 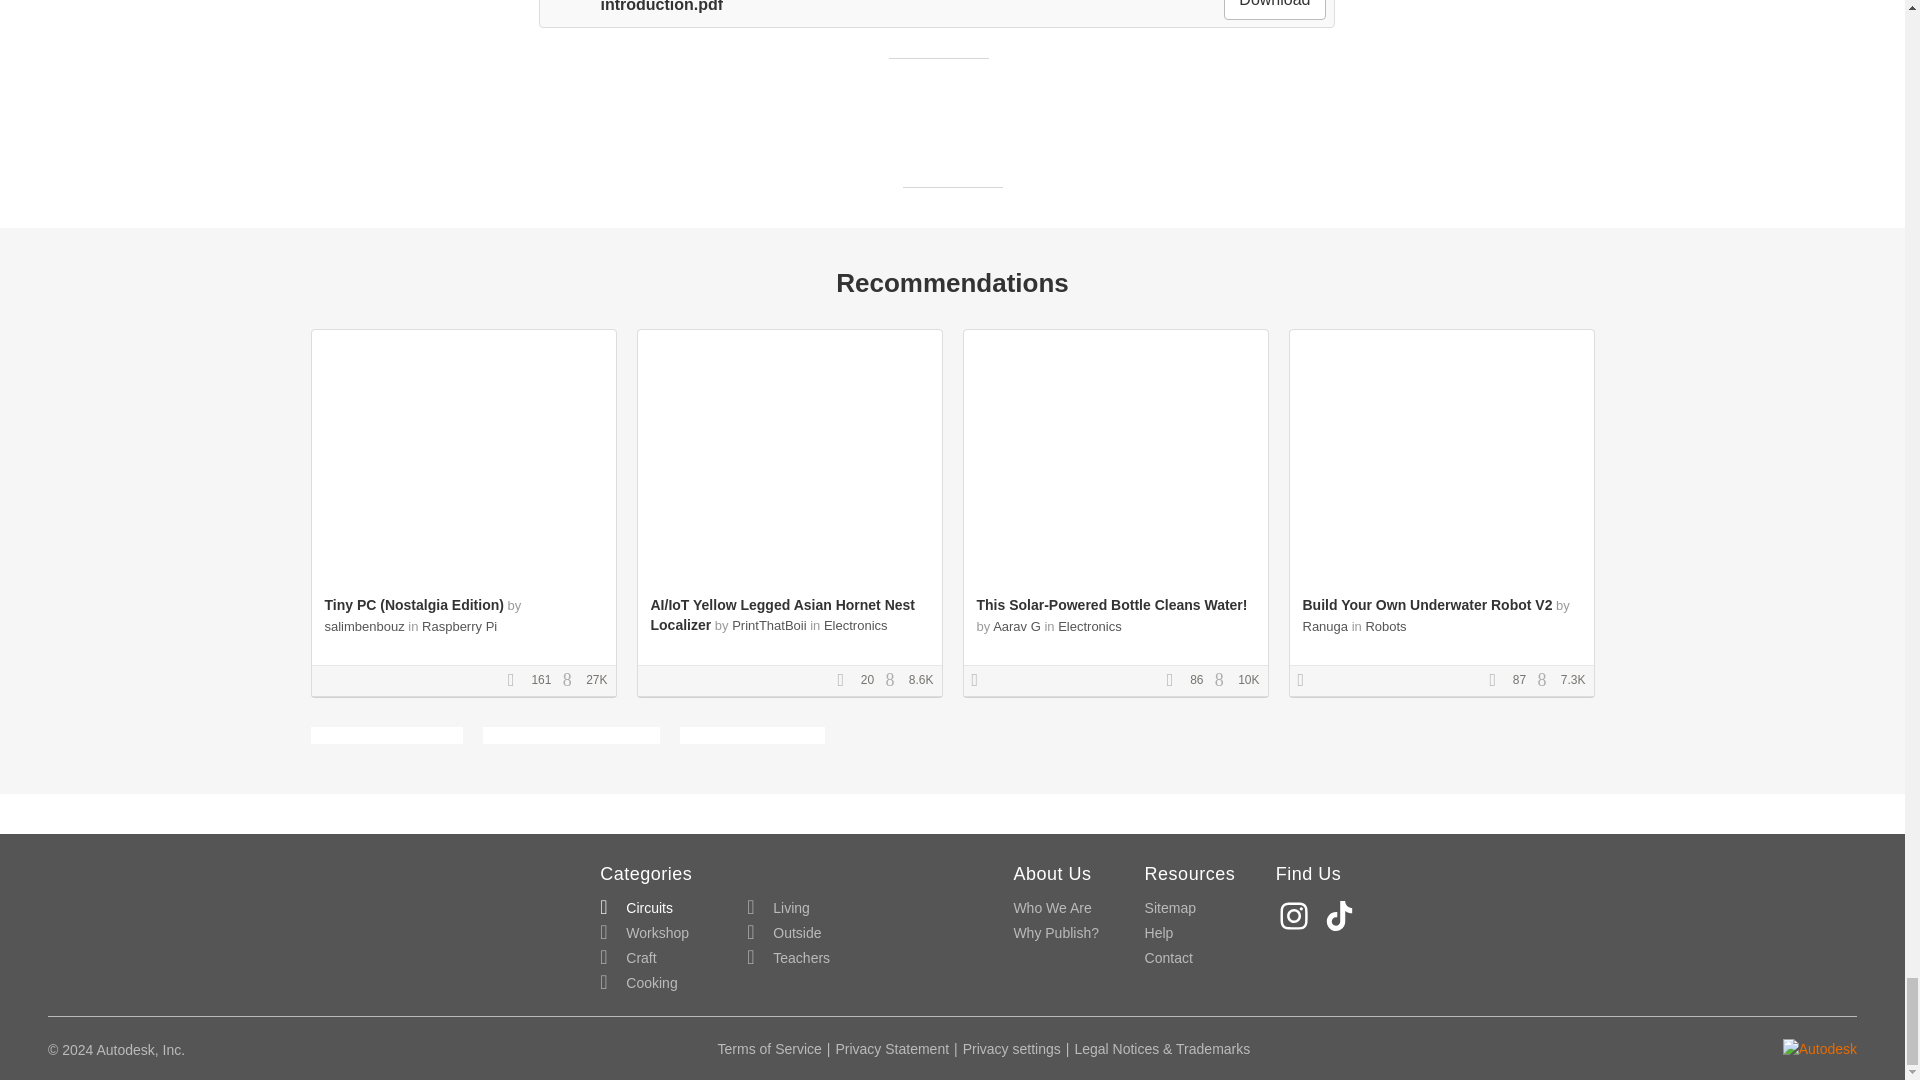 What do you see at coordinates (1499, 680) in the screenshot?
I see `Favorites Count` at bounding box center [1499, 680].